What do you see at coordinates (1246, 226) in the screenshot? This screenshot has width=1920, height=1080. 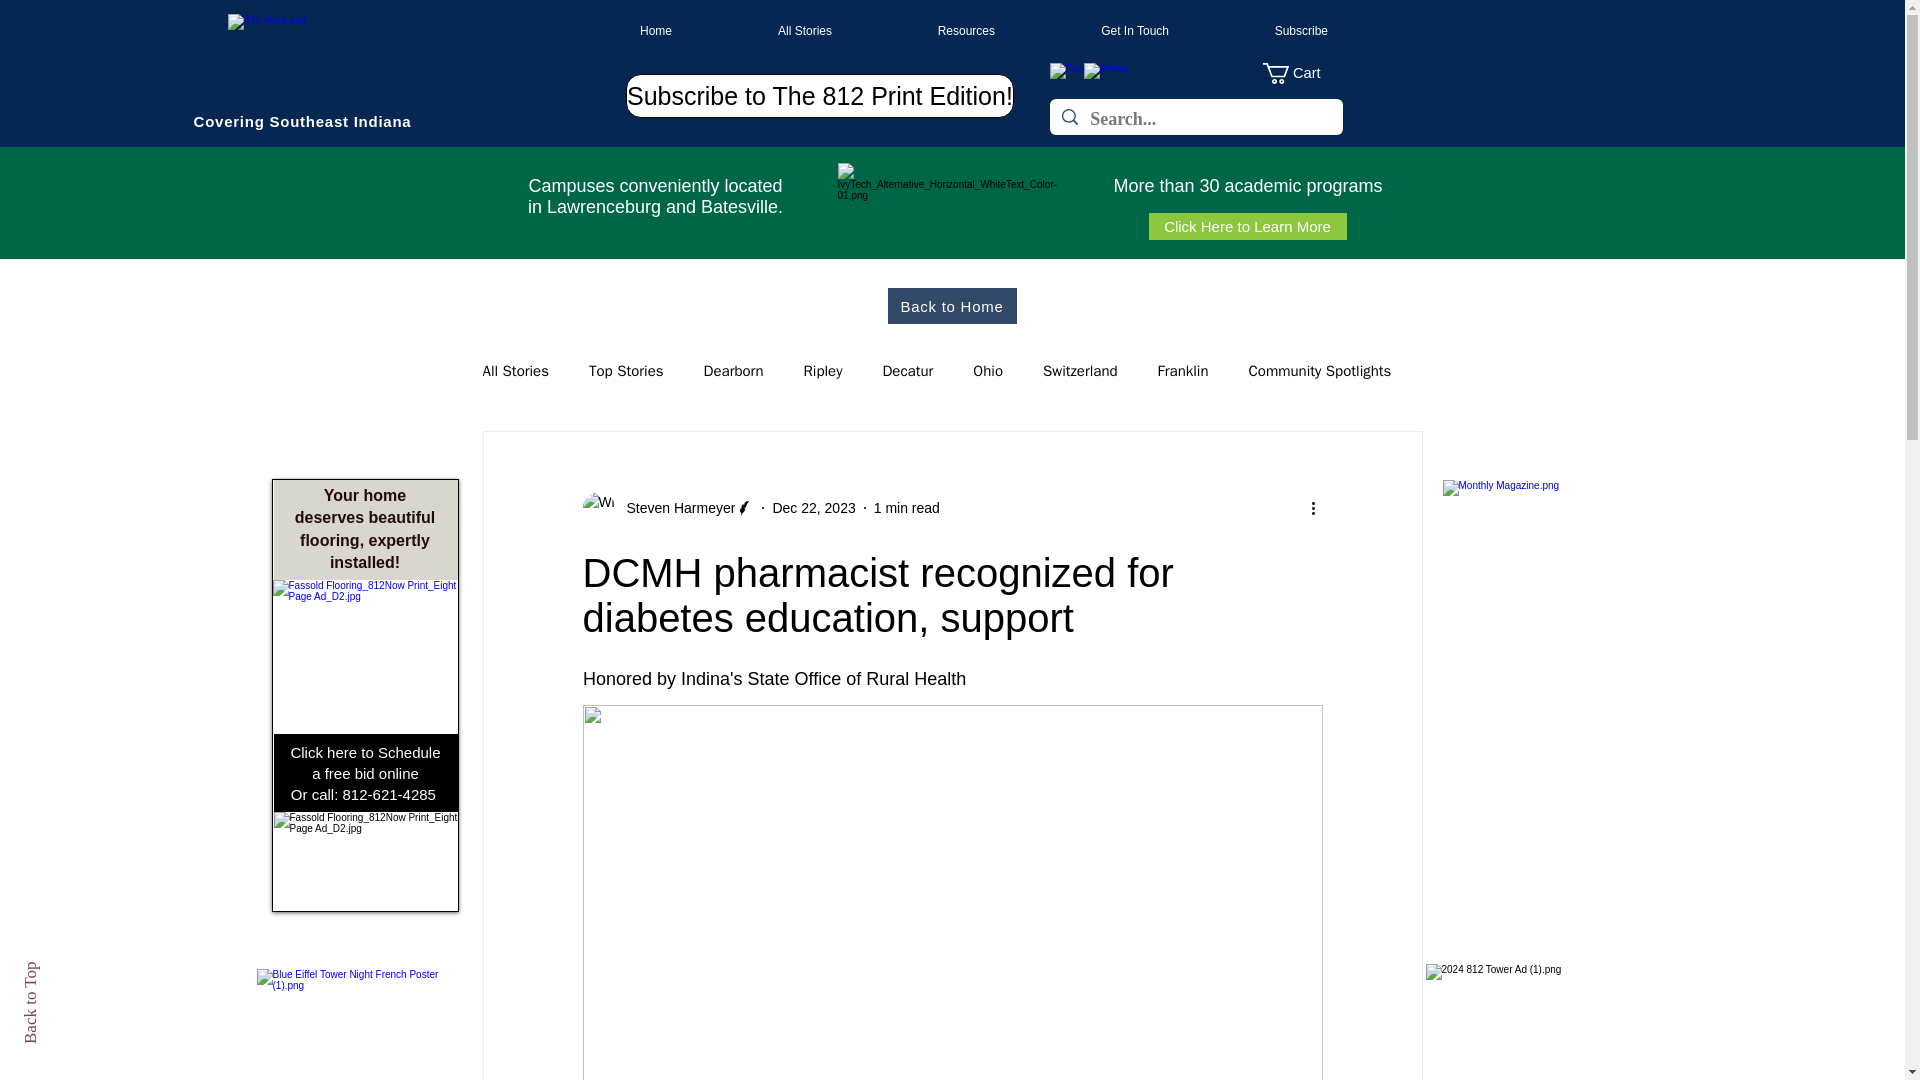 I see `Click Here to Learn More` at bounding box center [1246, 226].